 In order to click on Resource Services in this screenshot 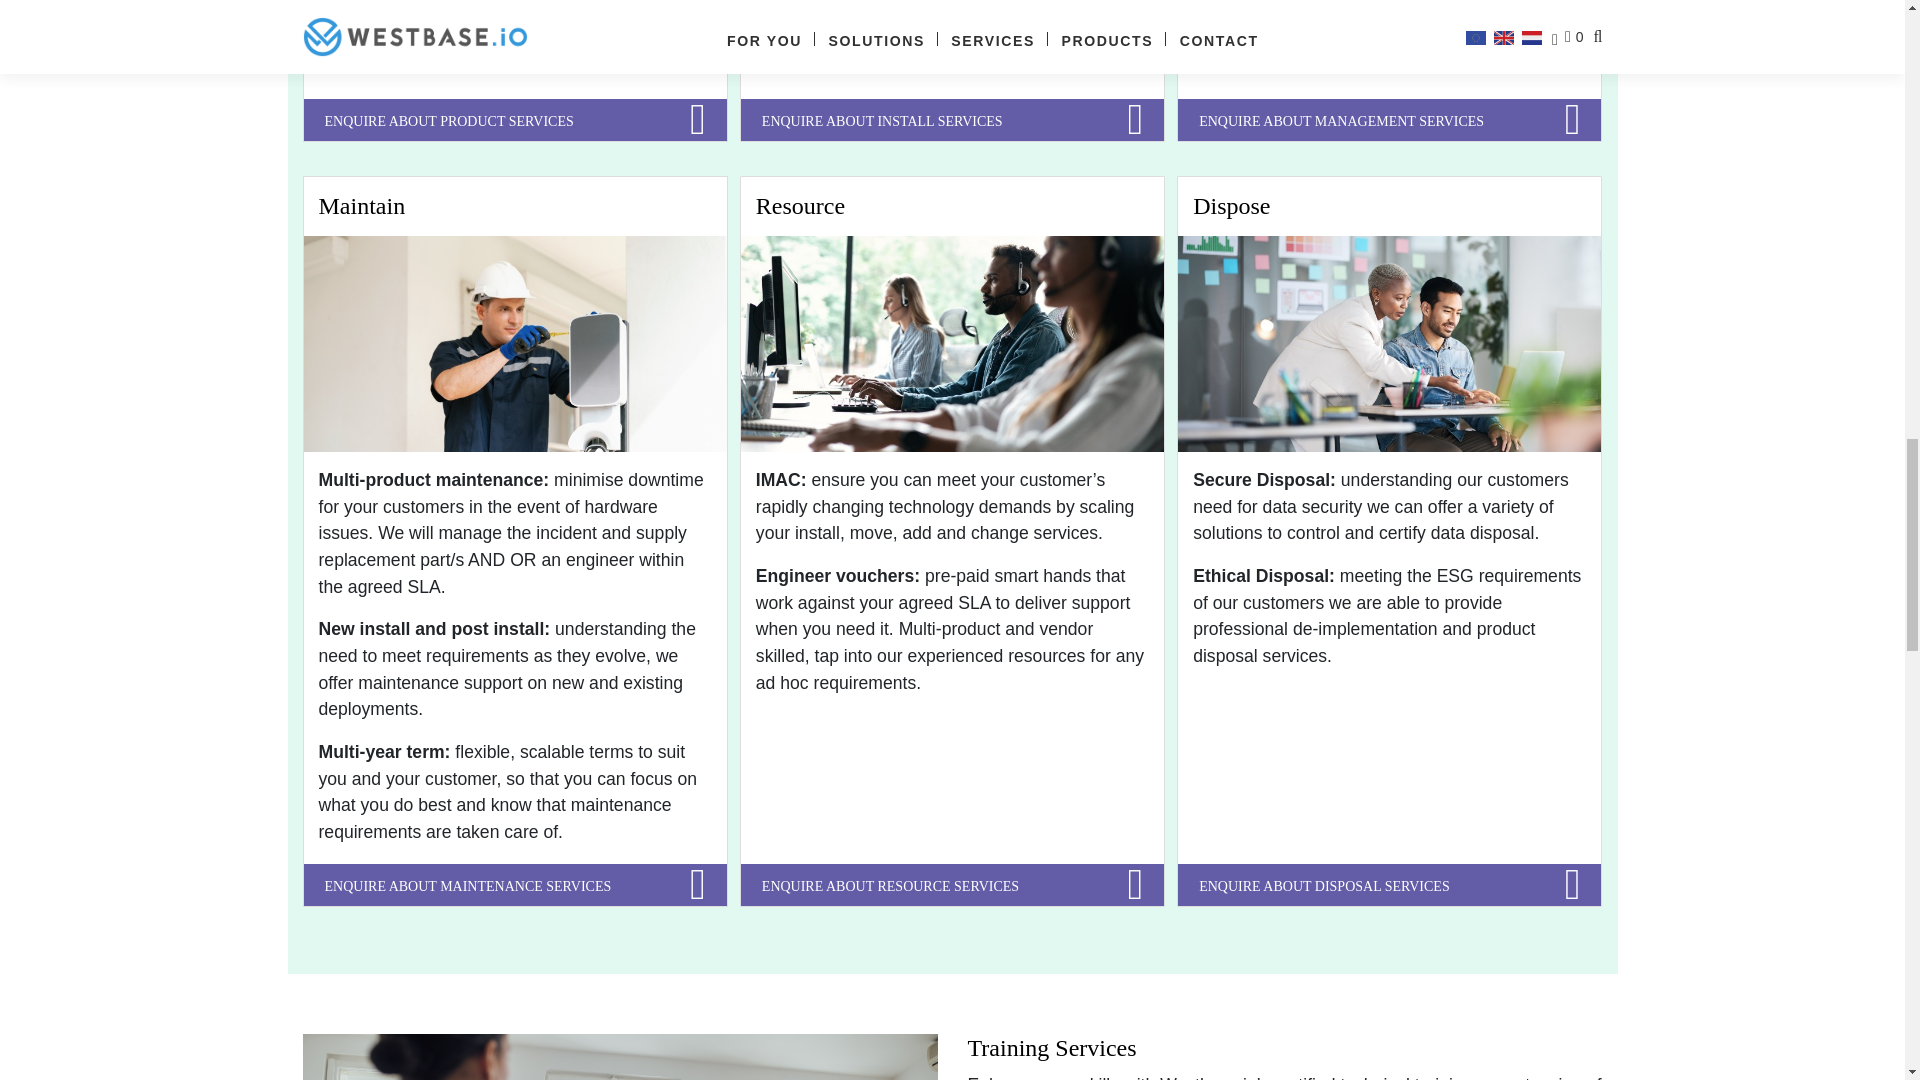, I will do `click(952, 344)`.